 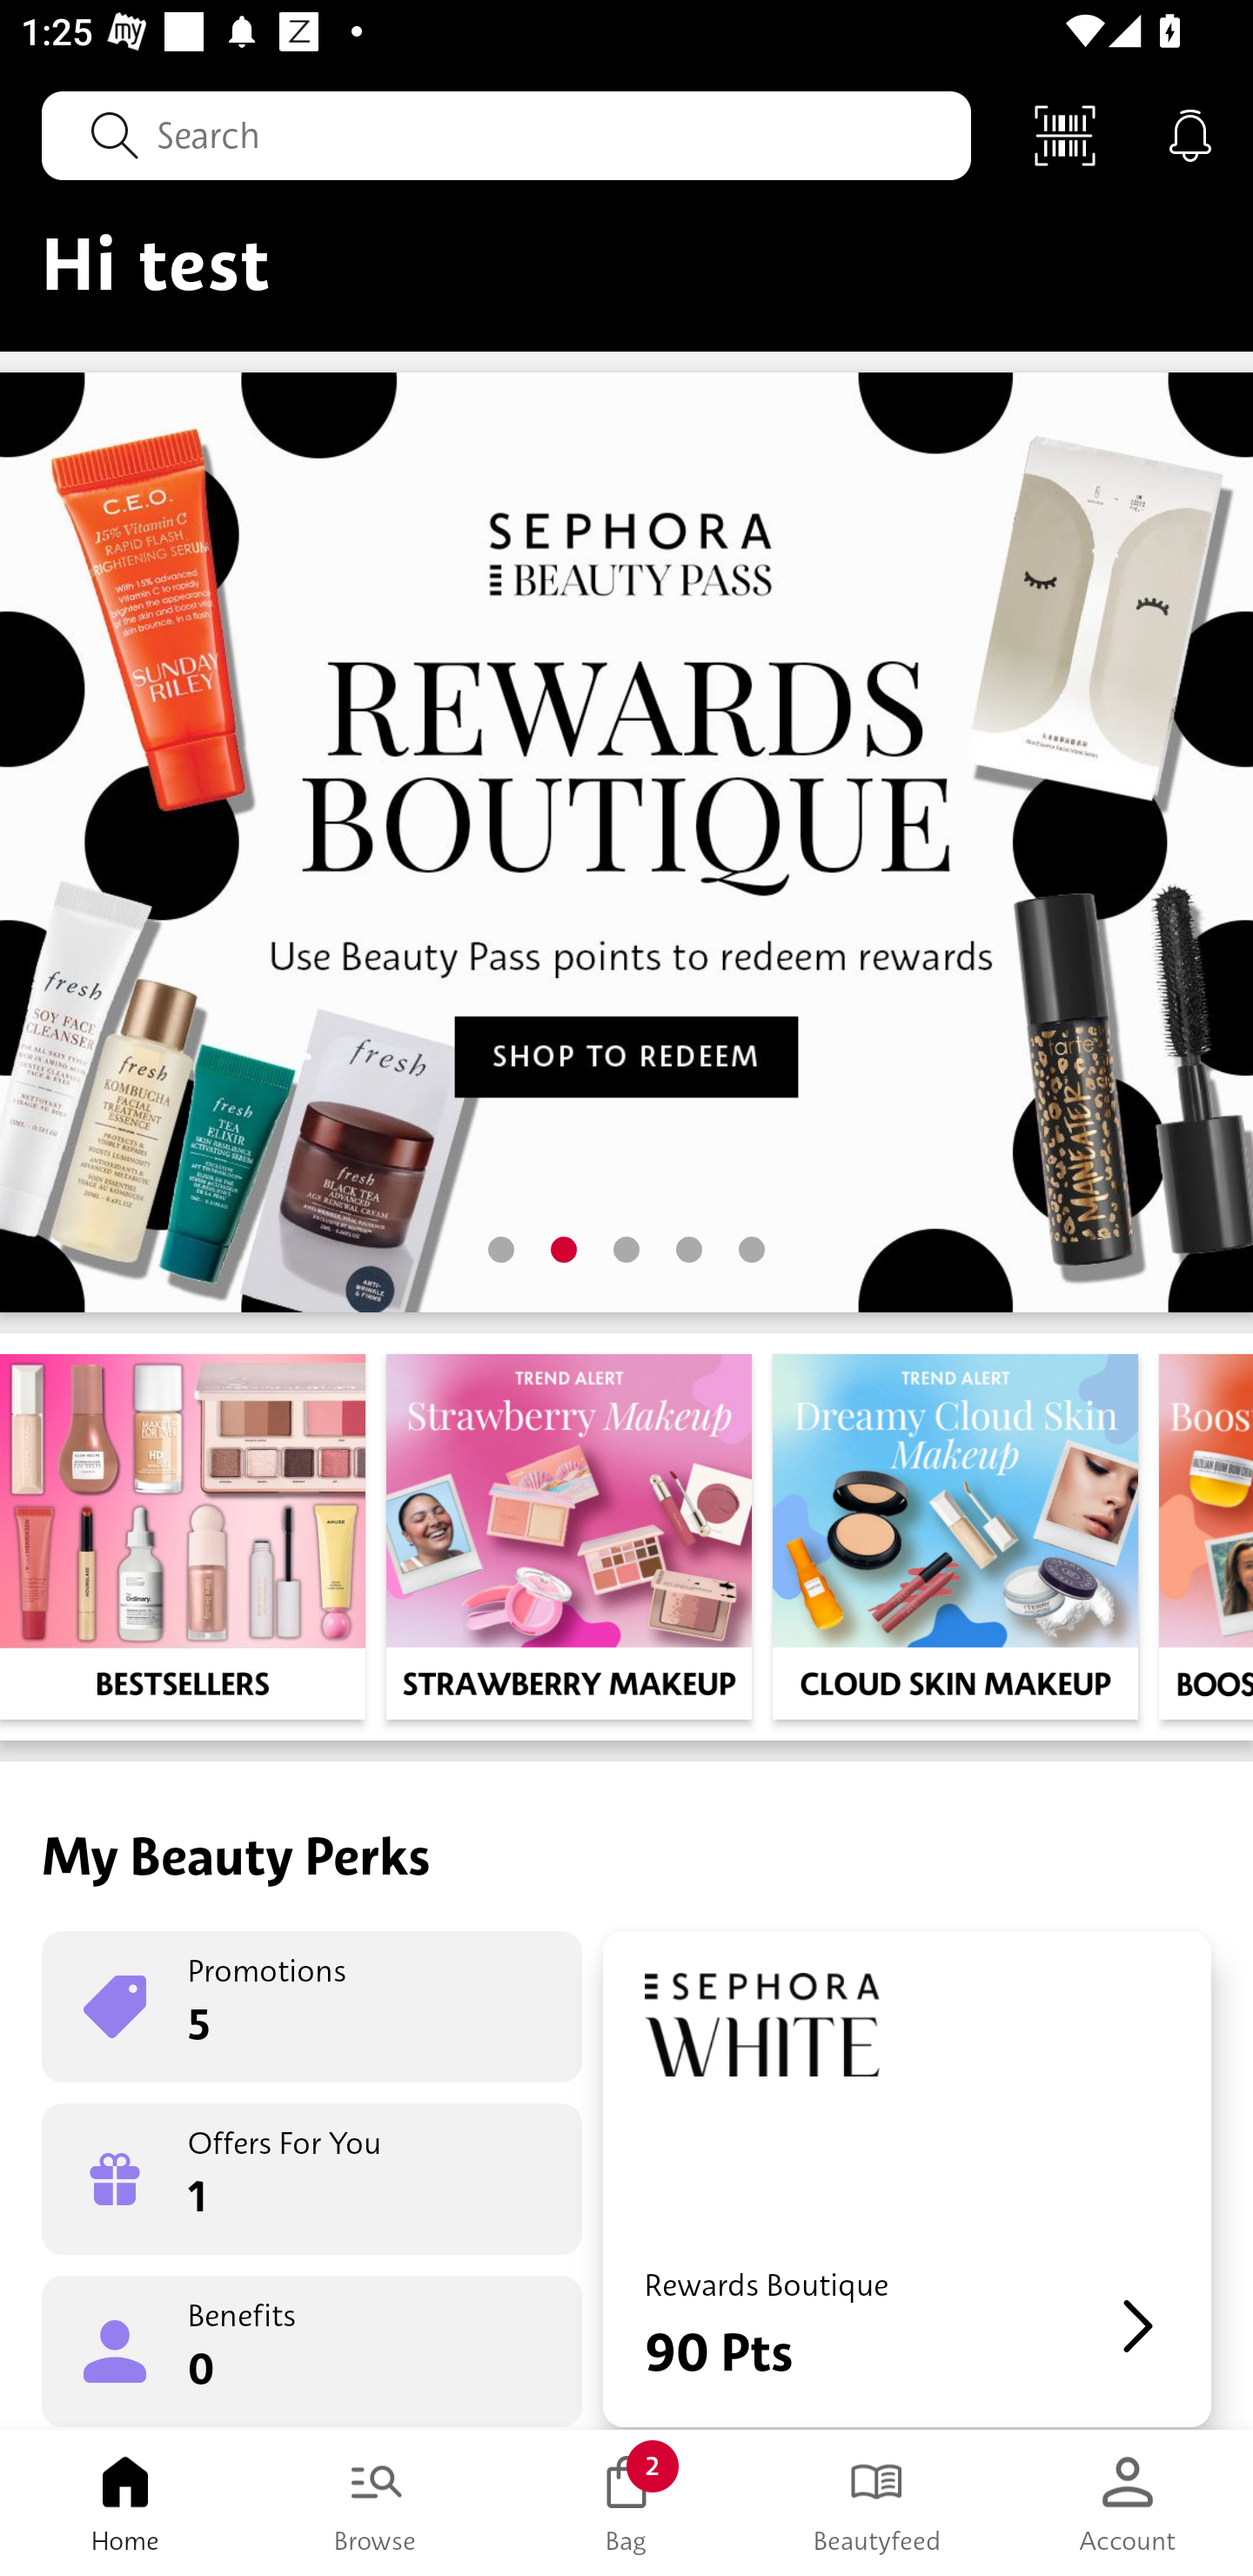 What do you see at coordinates (1065, 134) in the screenshot?
I see `Scan Code` at bounding box center [1065, 134].